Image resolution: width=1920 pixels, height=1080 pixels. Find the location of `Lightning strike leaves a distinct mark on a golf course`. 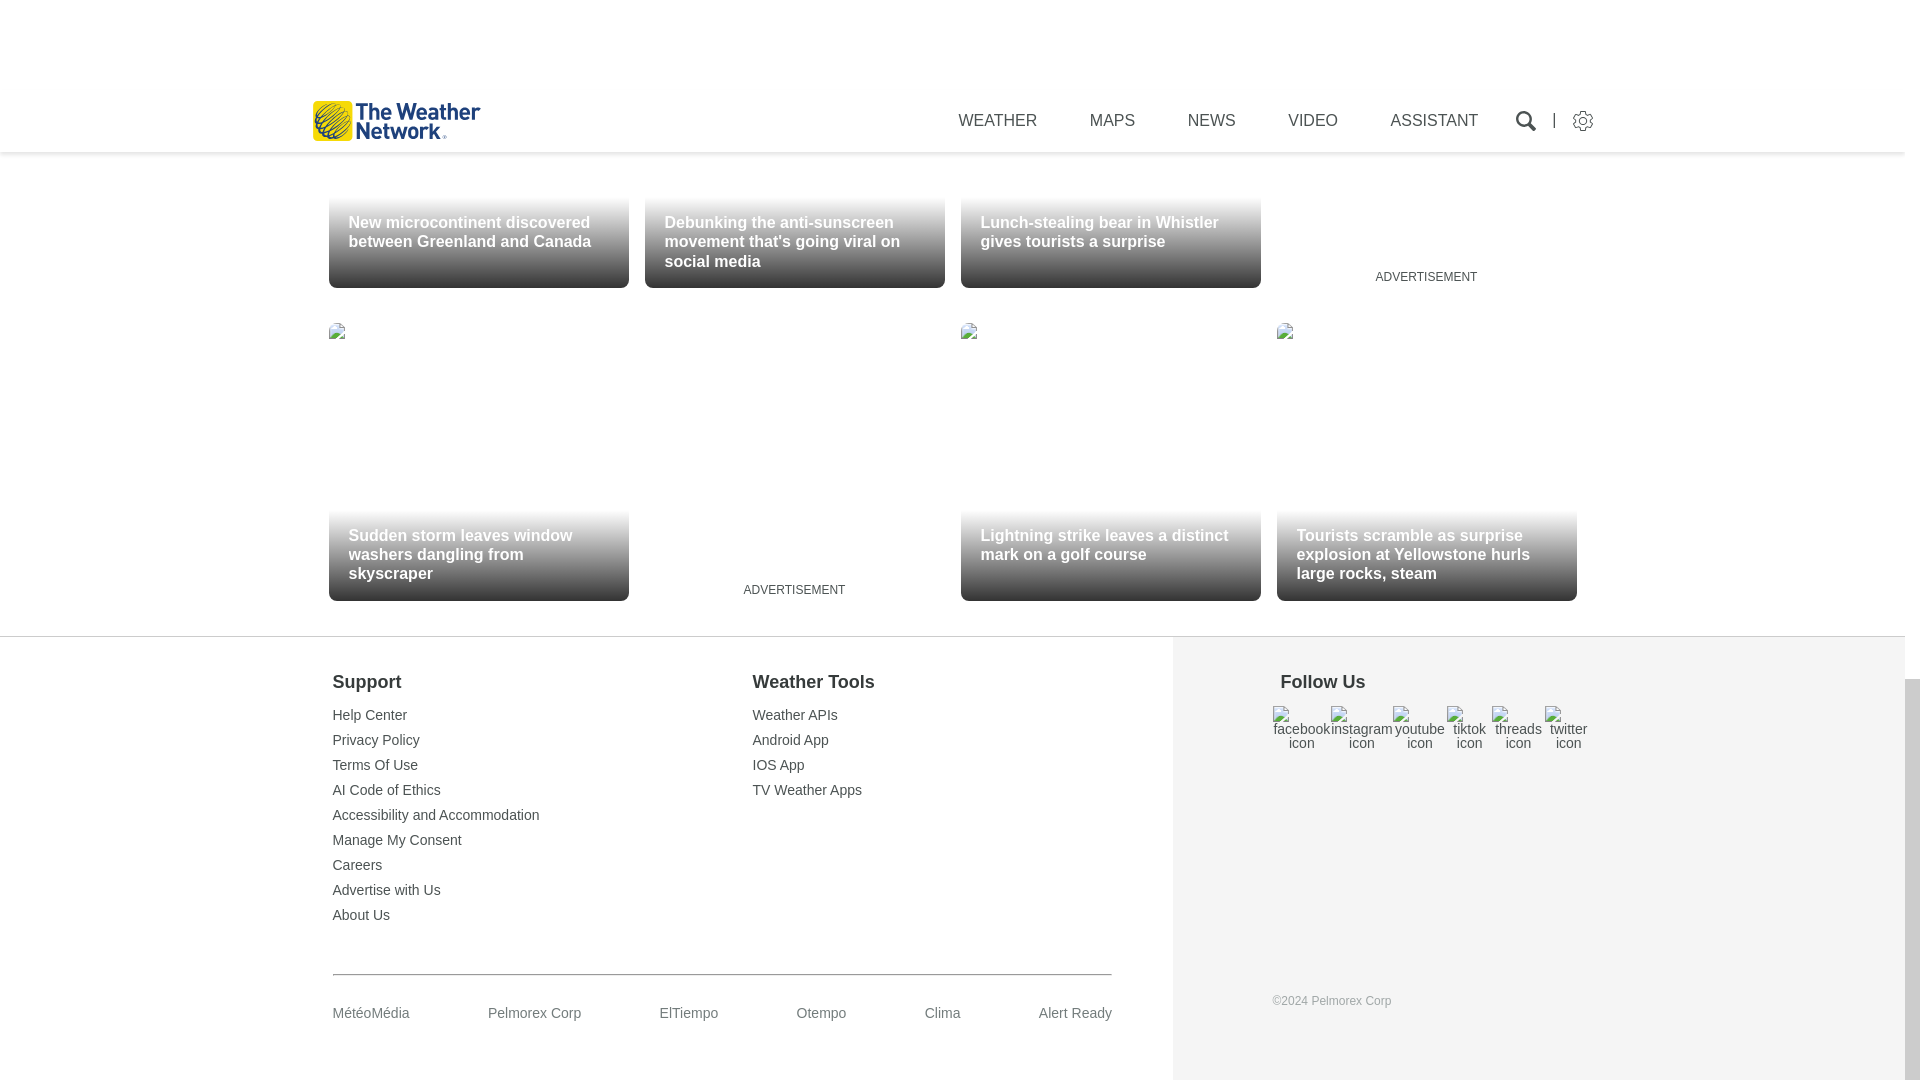

Lightning strike leaves a distinct mark on a golf course is located at coordinates (1110, 461).